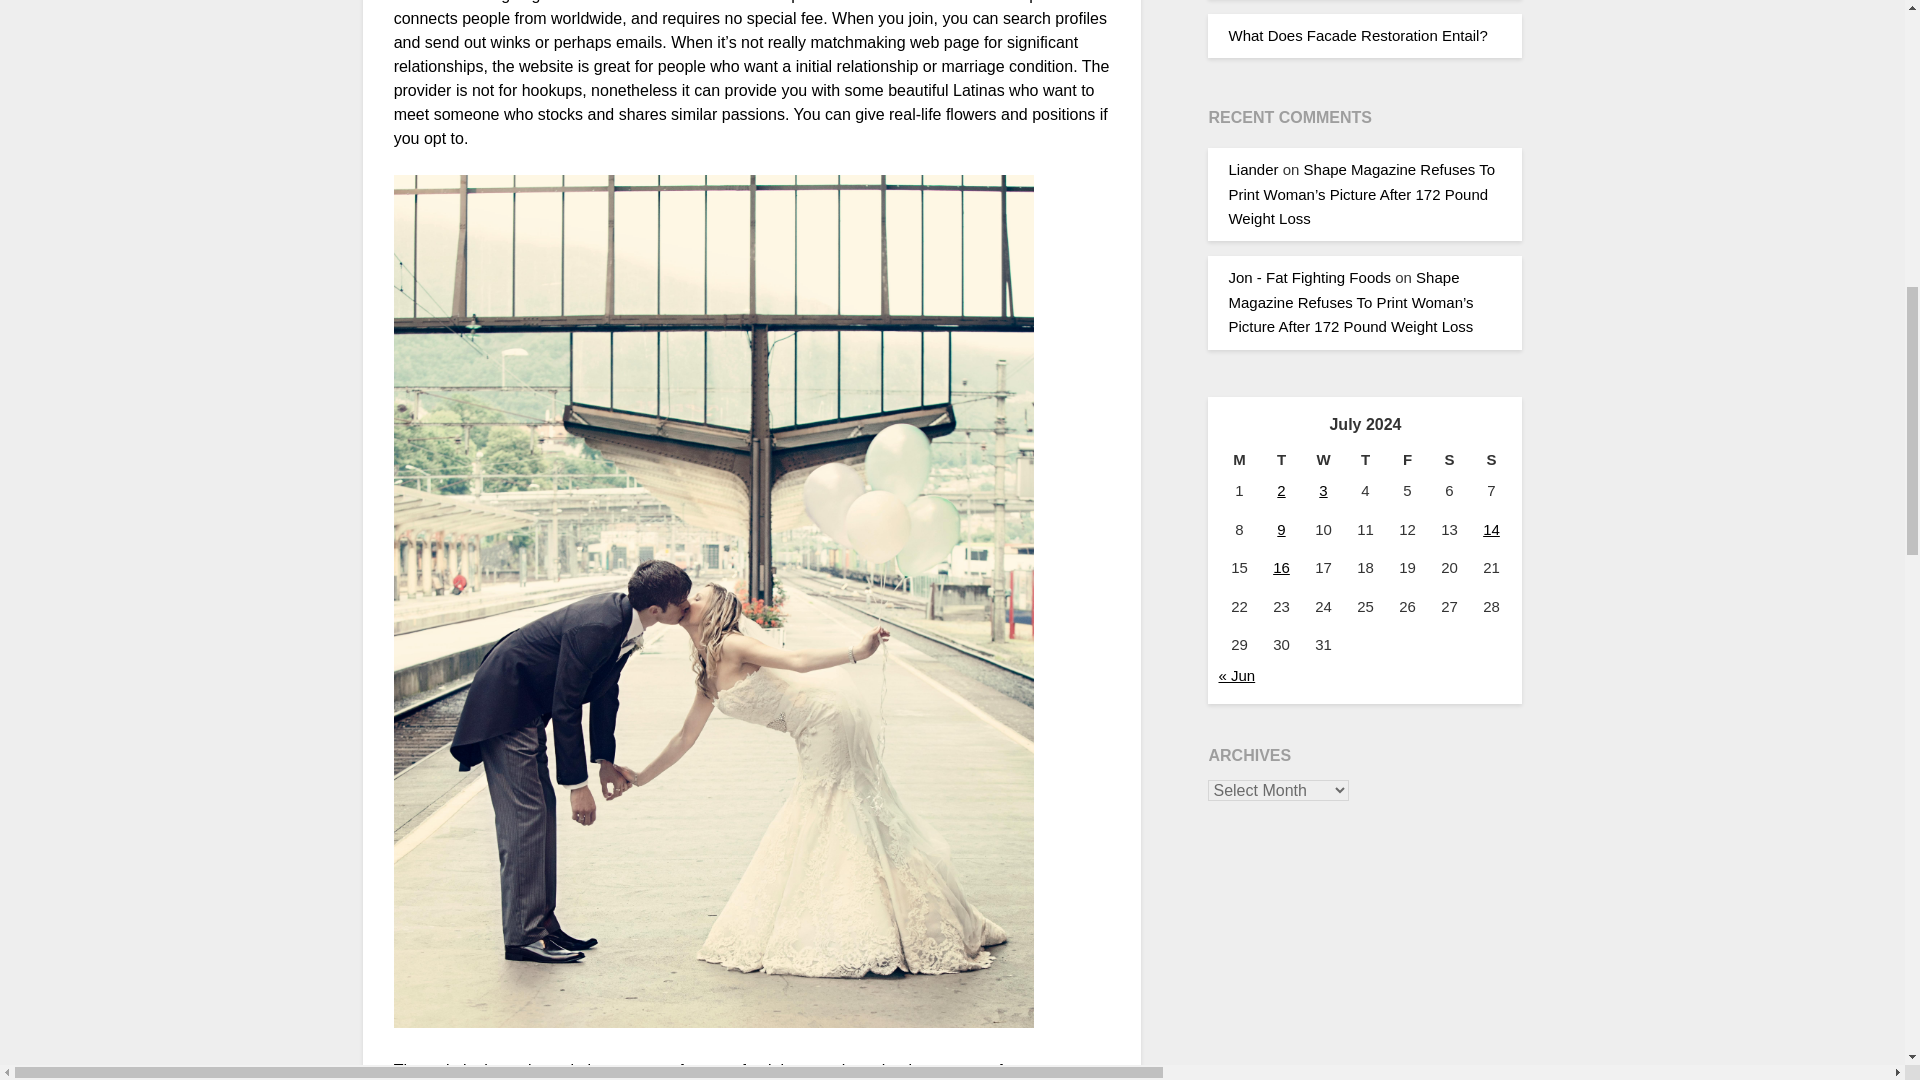  What do you see at coordinates (1491, 460) in the screenshot?
I see `Sunday` at bounding box center [1491, 460].